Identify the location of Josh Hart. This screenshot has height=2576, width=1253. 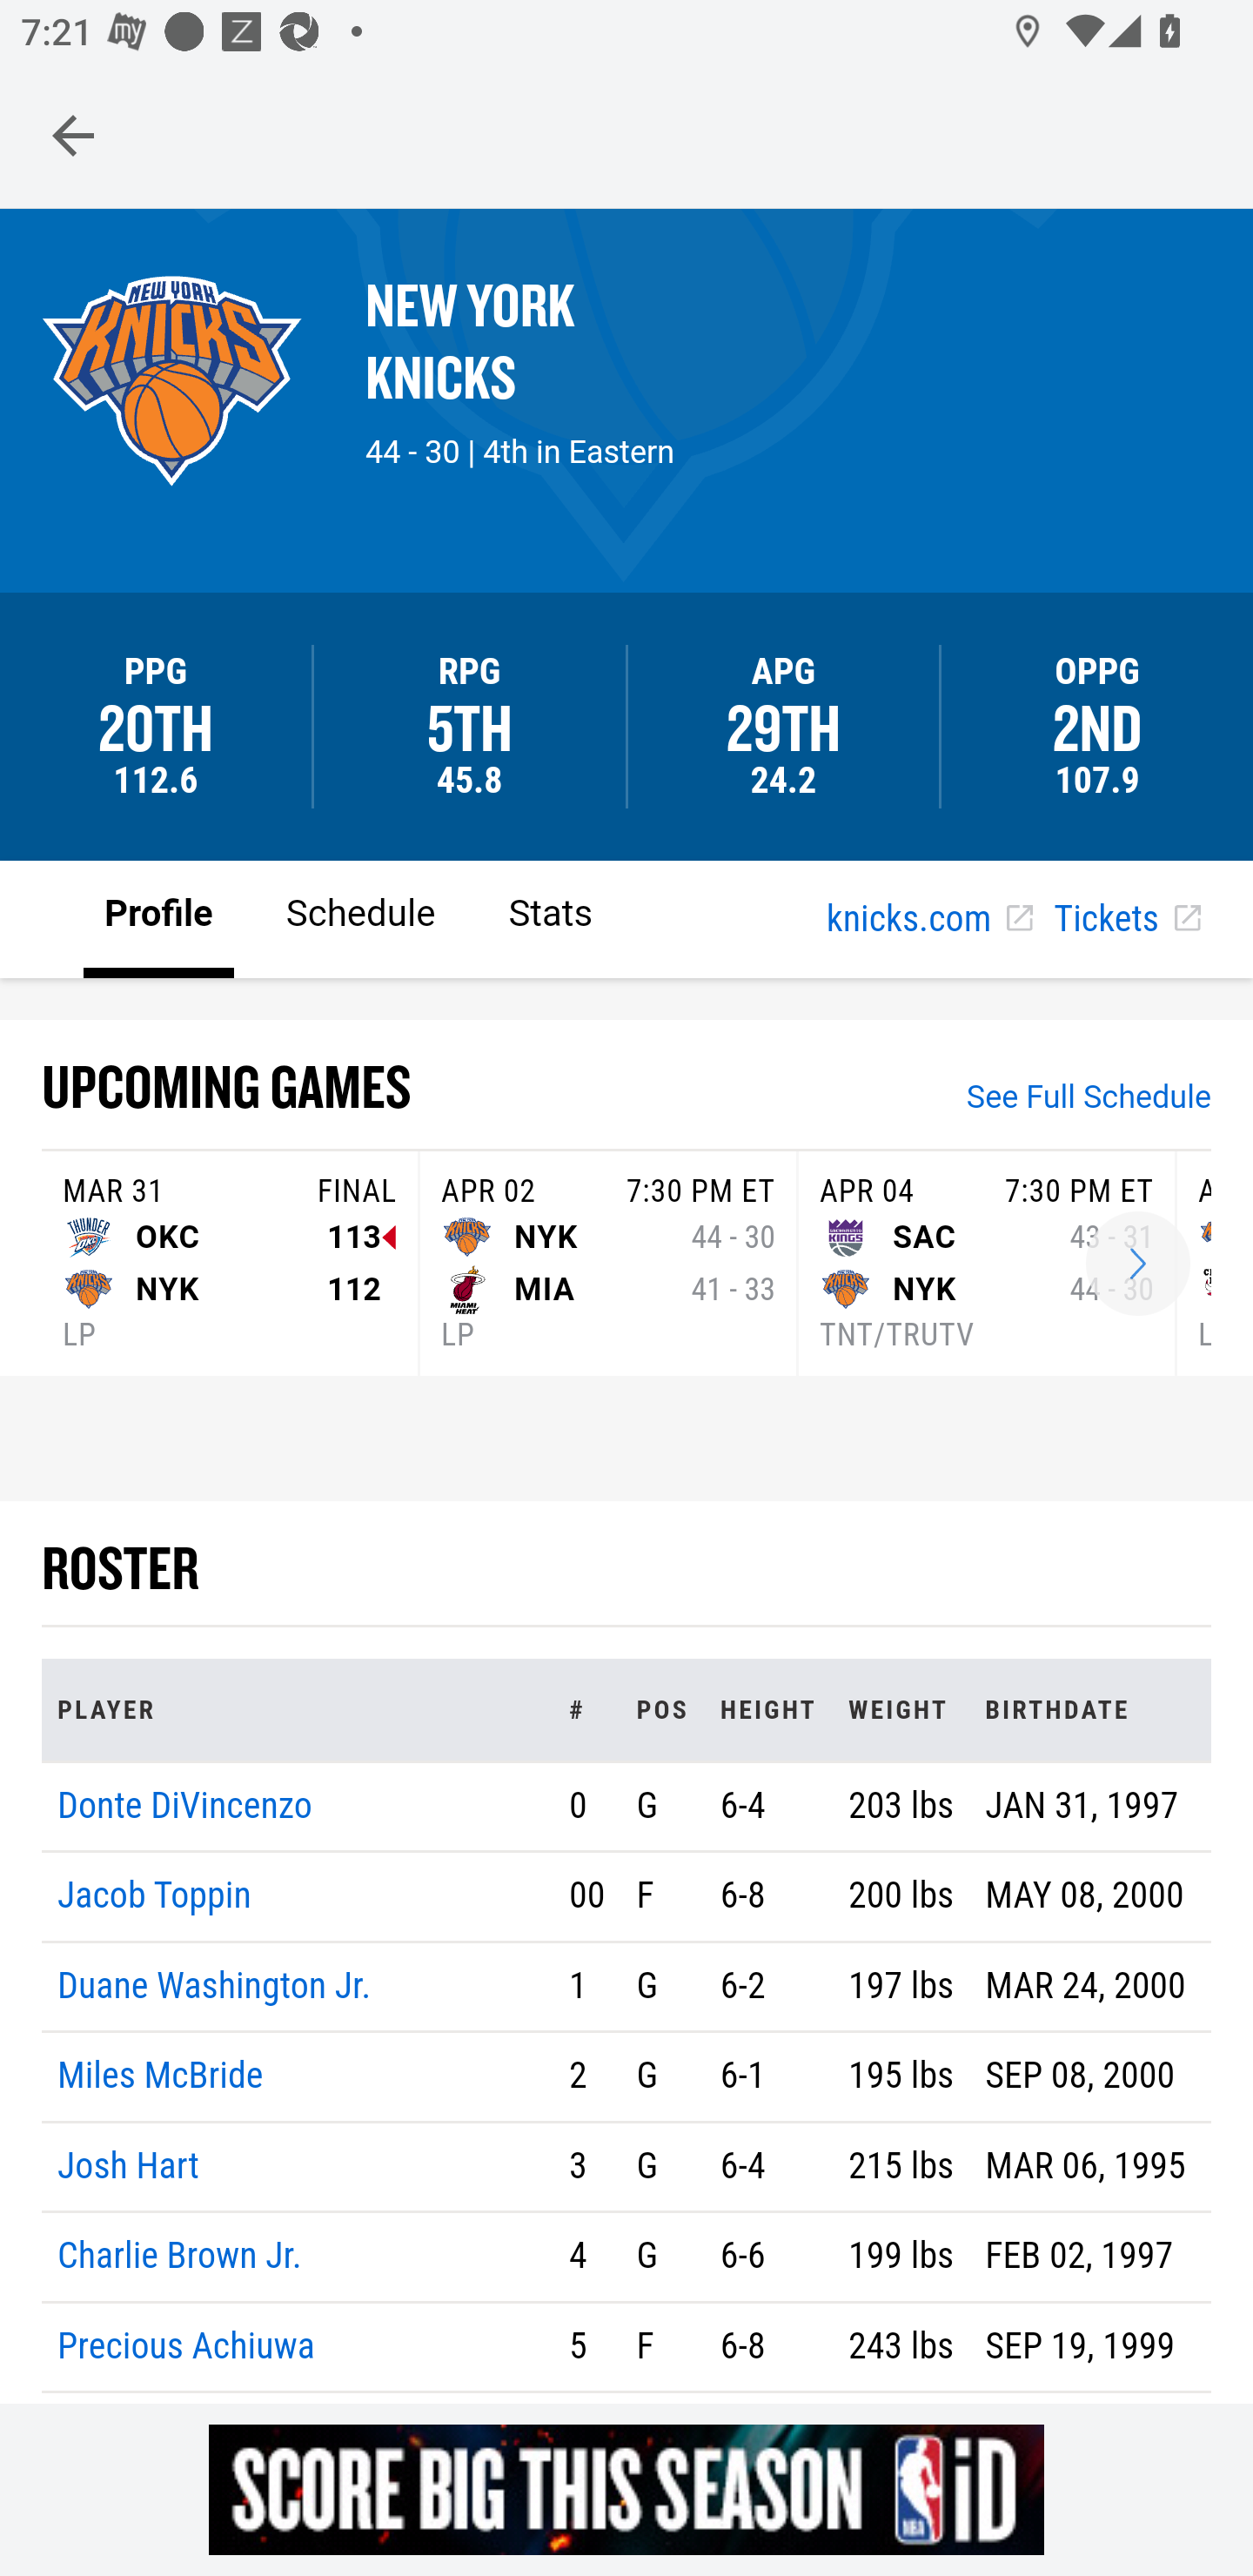
(129, 2165).